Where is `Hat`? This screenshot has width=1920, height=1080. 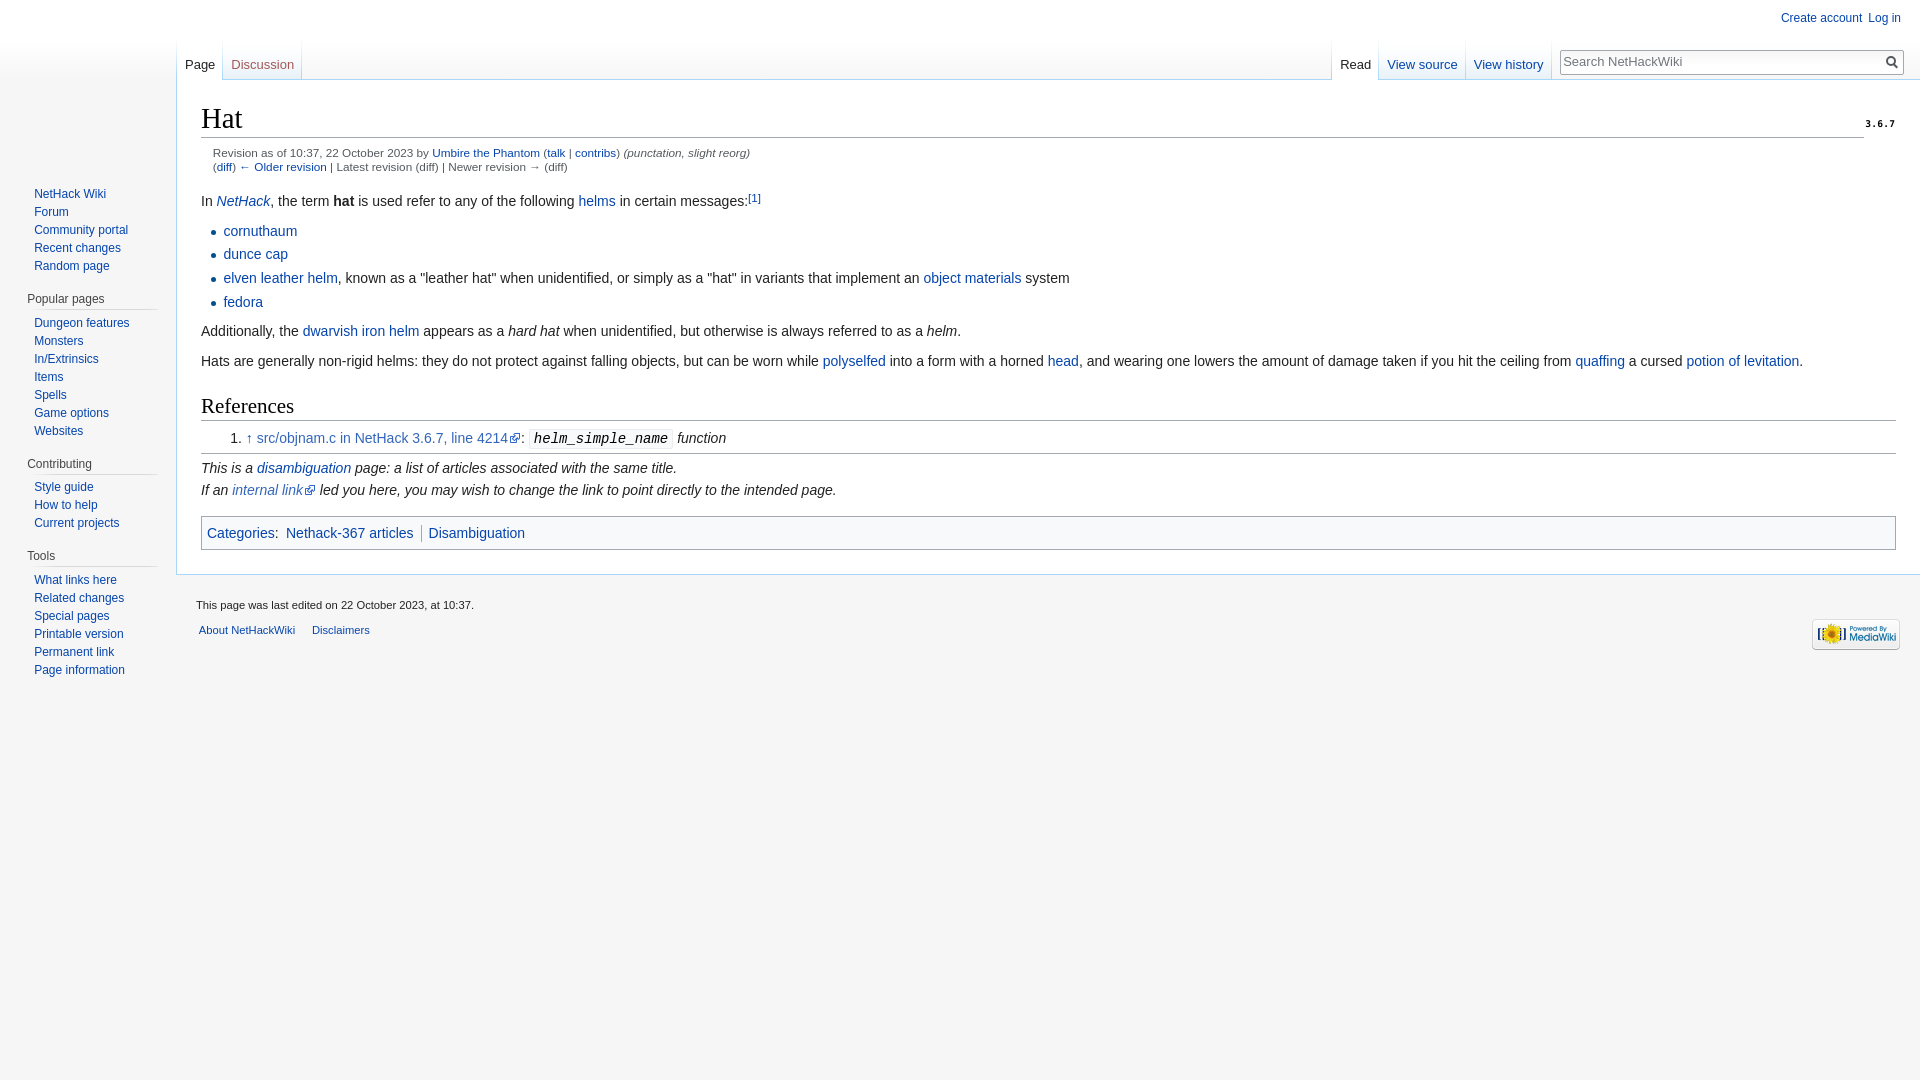
Hat is located at coordinates (282, 166).